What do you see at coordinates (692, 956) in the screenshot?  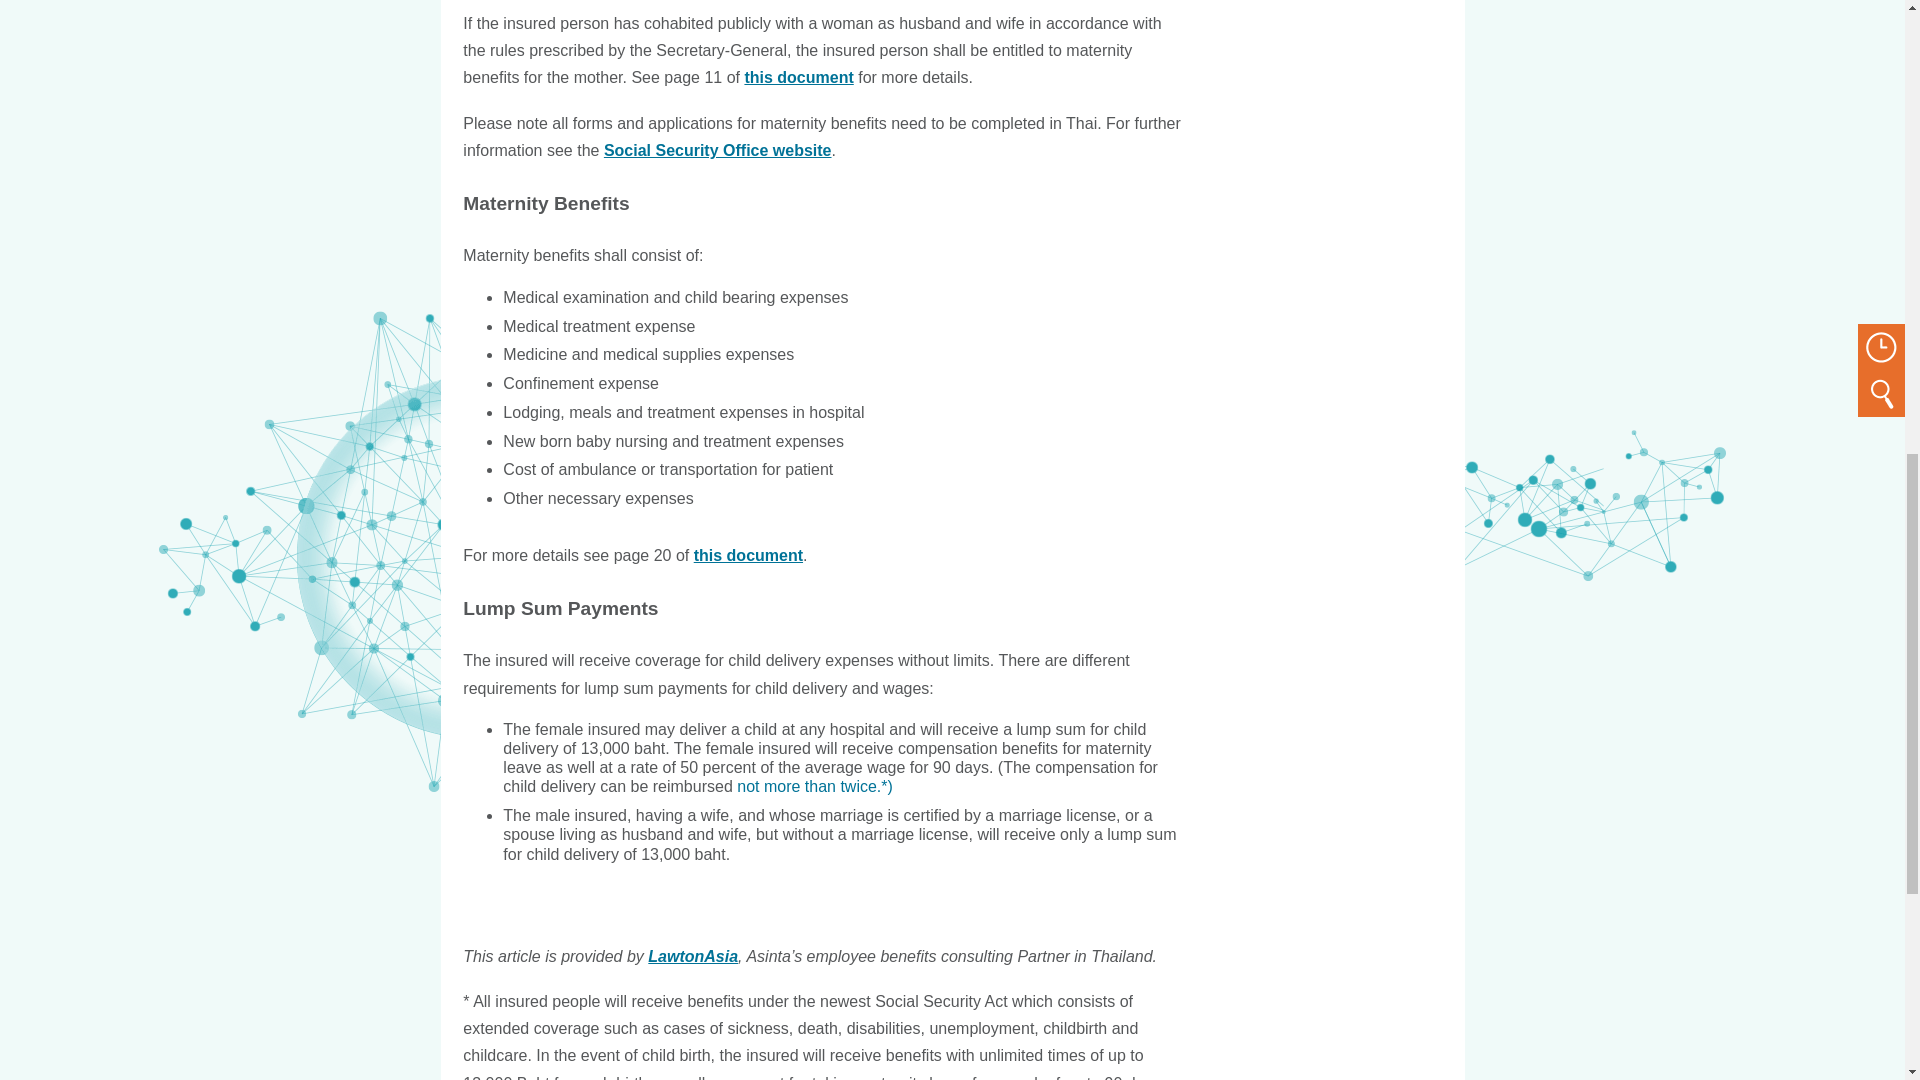 I see `LawtonAsia` at bounding box center [692, 956].